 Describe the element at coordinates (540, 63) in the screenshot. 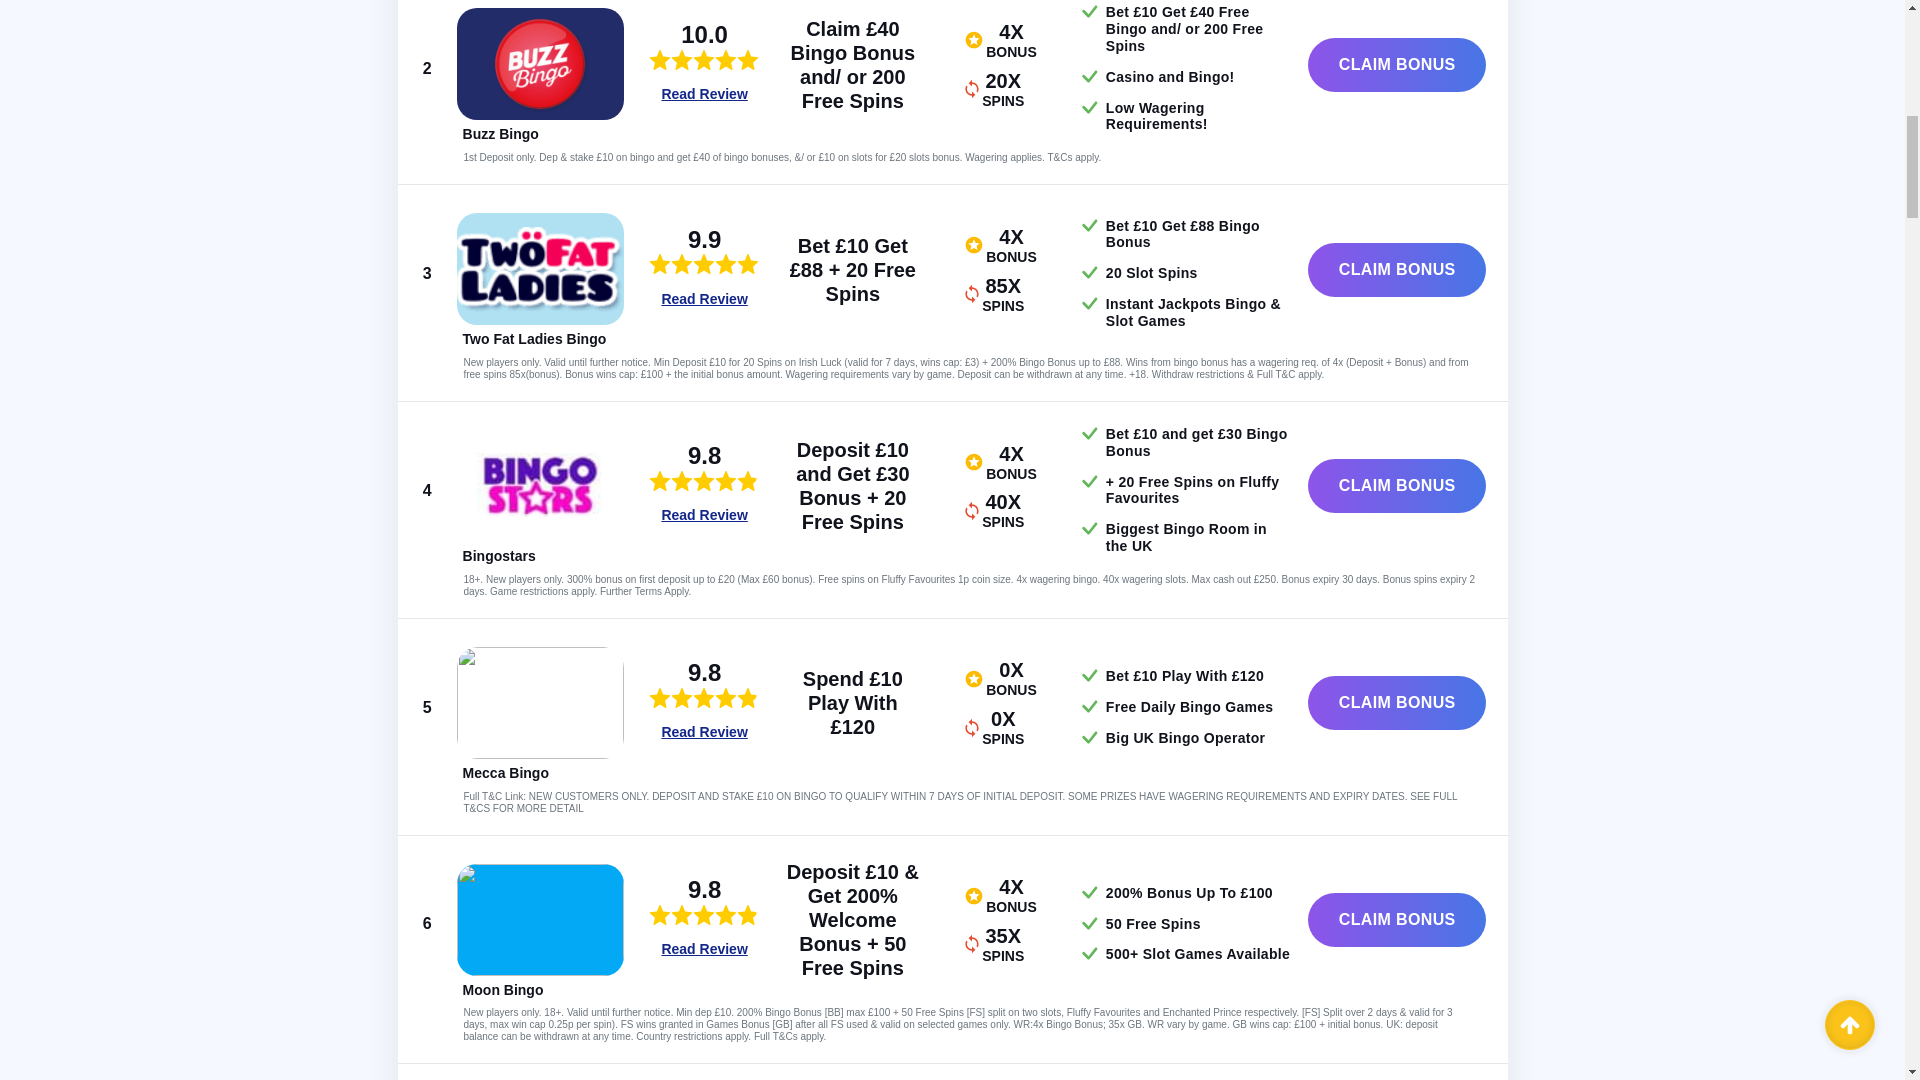

I see `Buzz Bingo` at that location.